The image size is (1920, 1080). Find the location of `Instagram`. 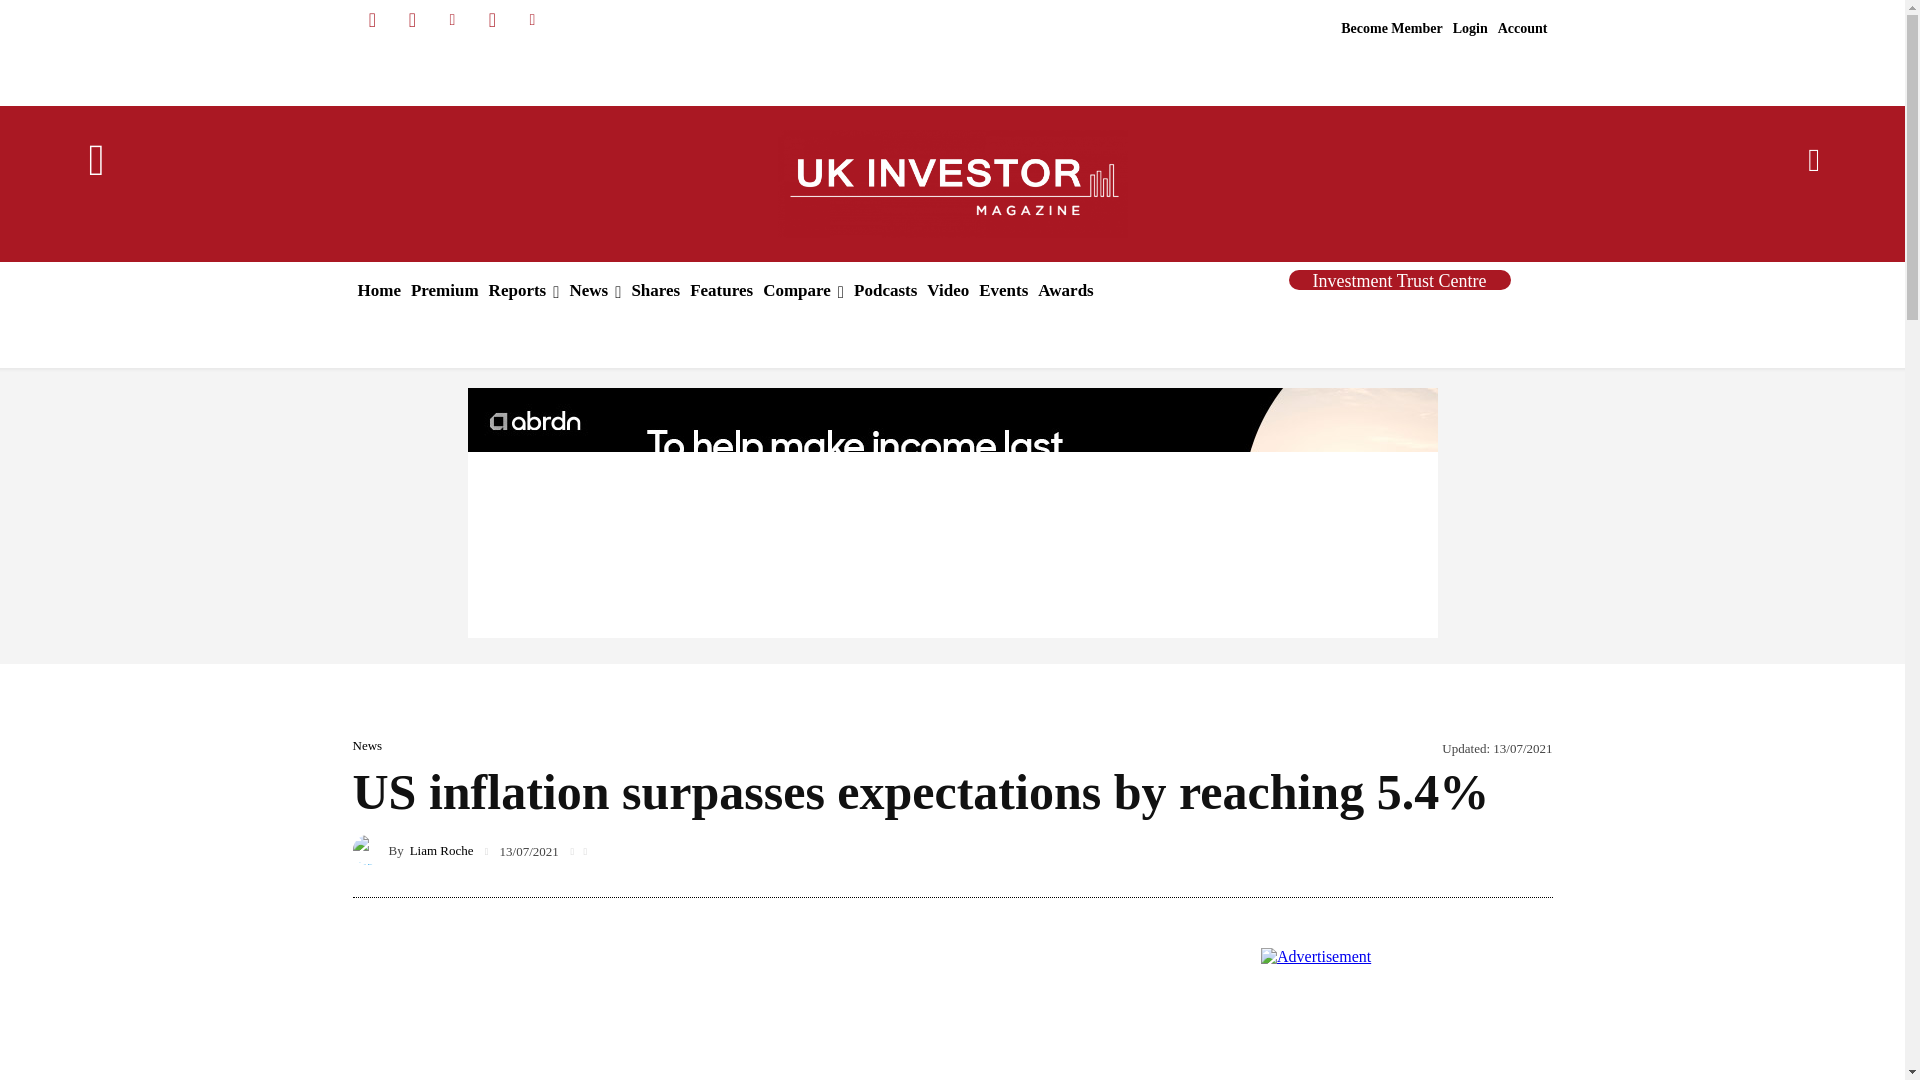

Instagram is located at coordinates (412, 20).